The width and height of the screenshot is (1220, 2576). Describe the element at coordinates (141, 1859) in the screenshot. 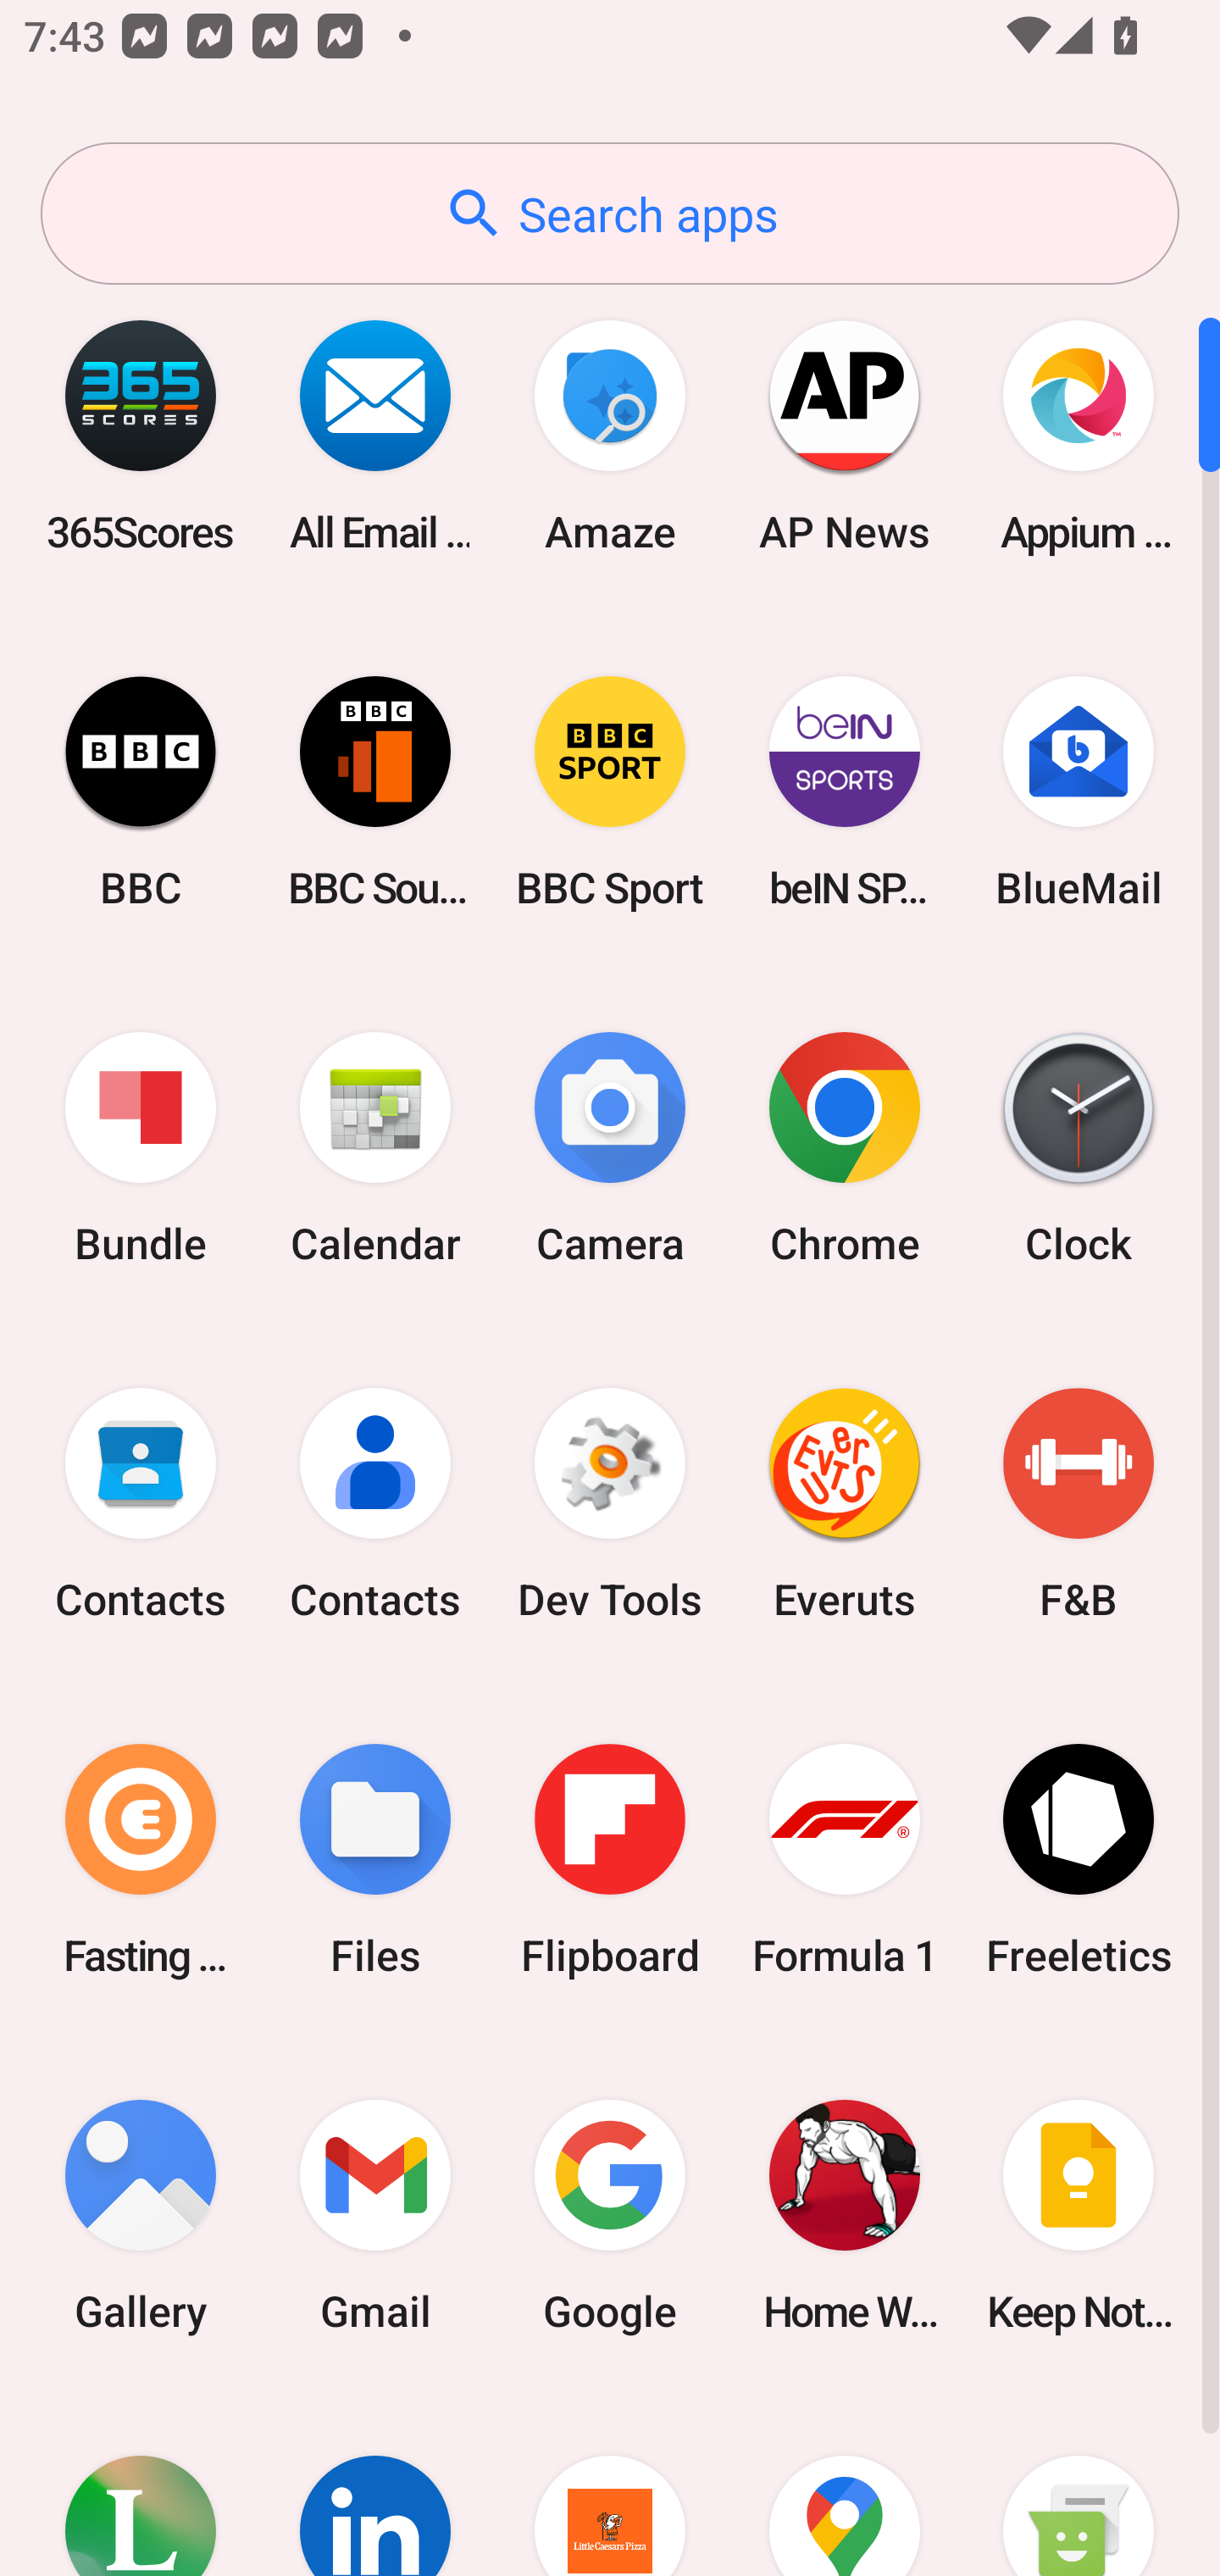

I see `Fasting Coach` at that location.